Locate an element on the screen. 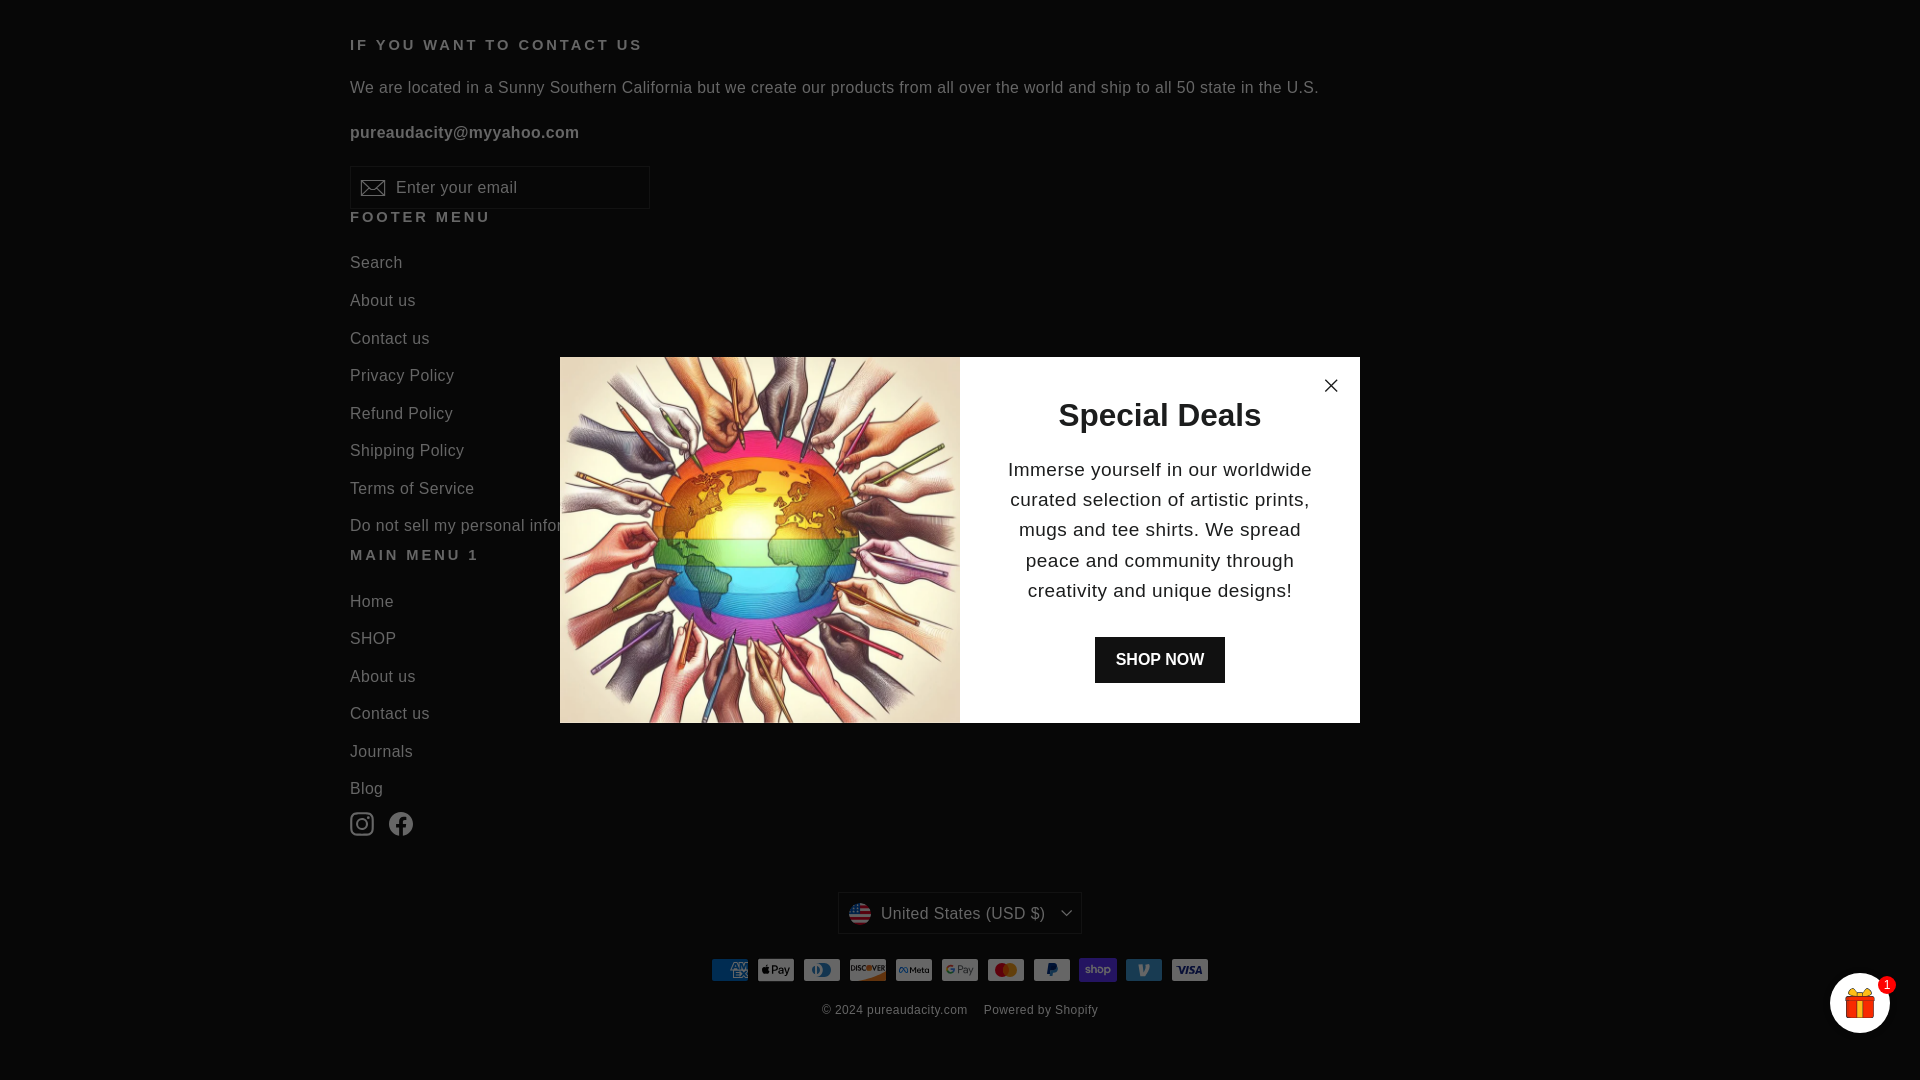 This screenshot has height=1080, width=1920. icon-email is located at coordinates (372, 188).